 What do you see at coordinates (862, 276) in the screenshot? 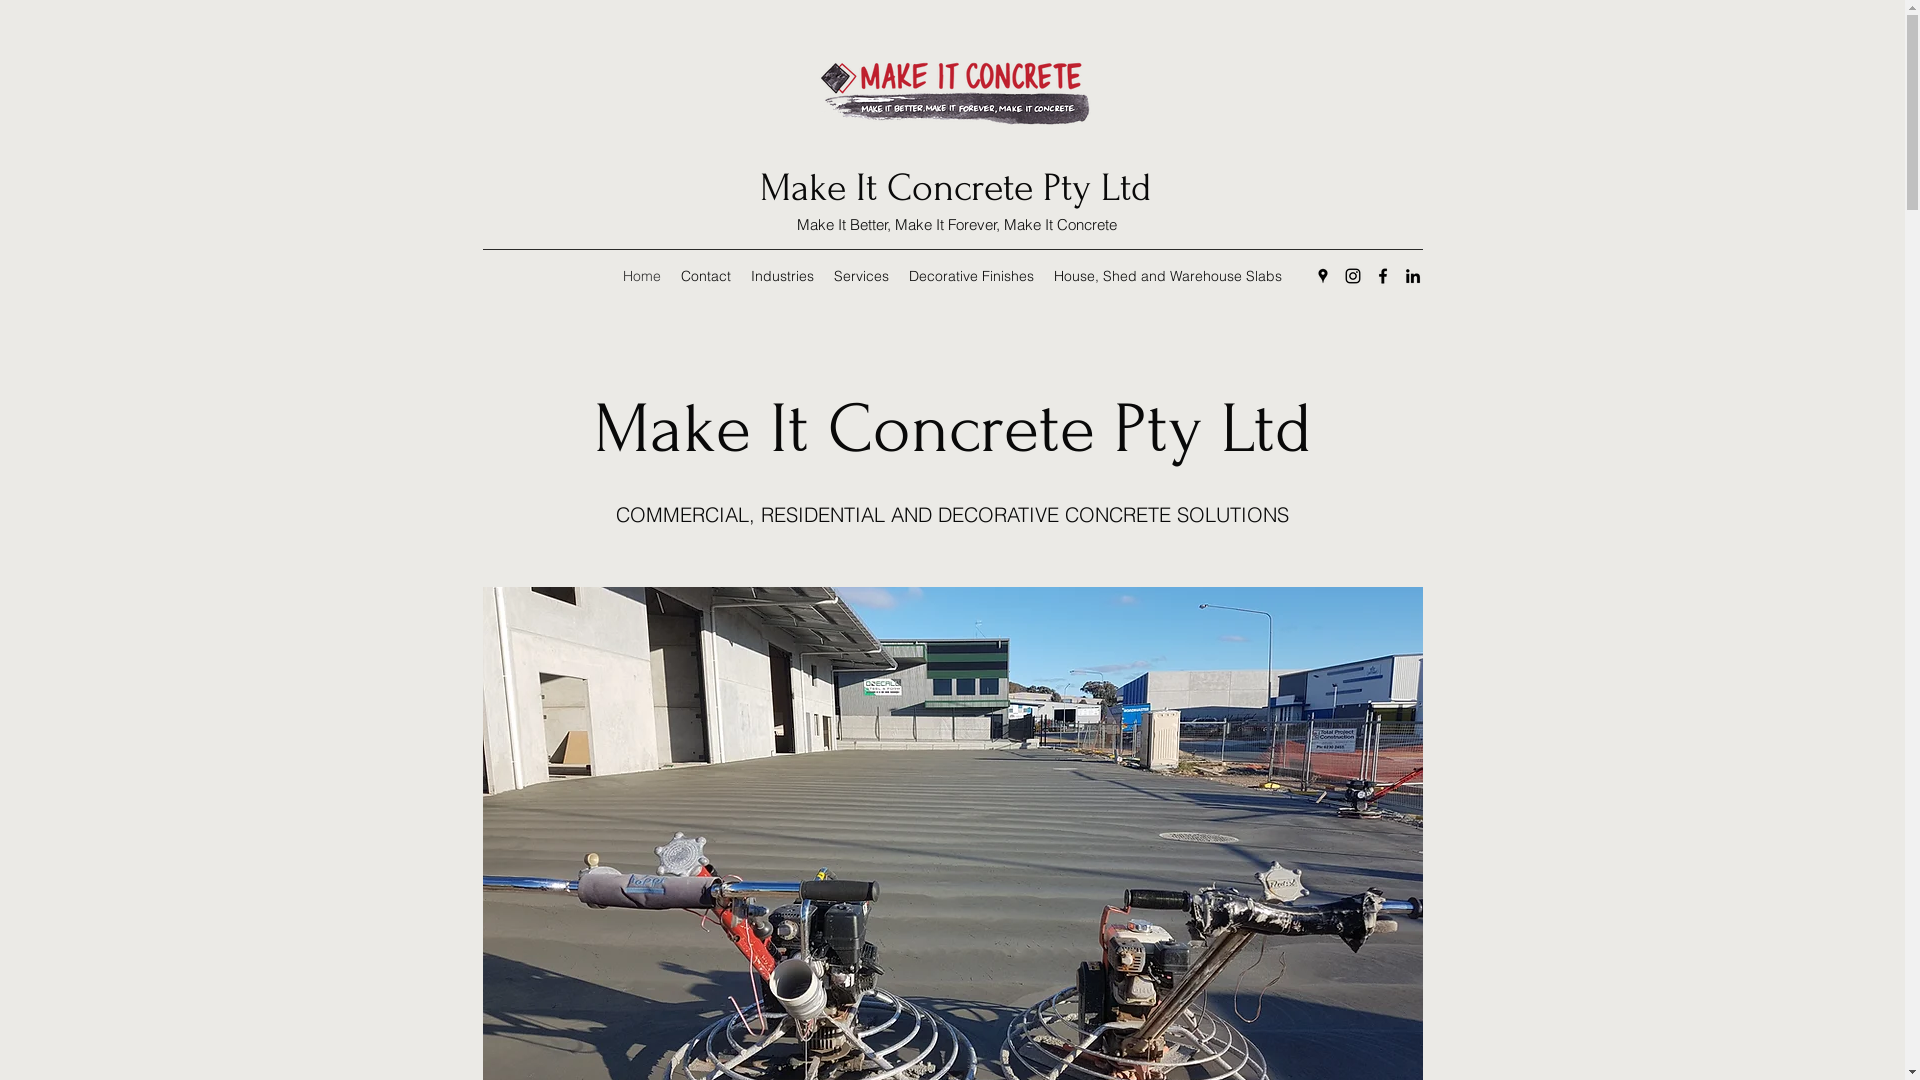
I see `Services` at bounding box center [862, 276].